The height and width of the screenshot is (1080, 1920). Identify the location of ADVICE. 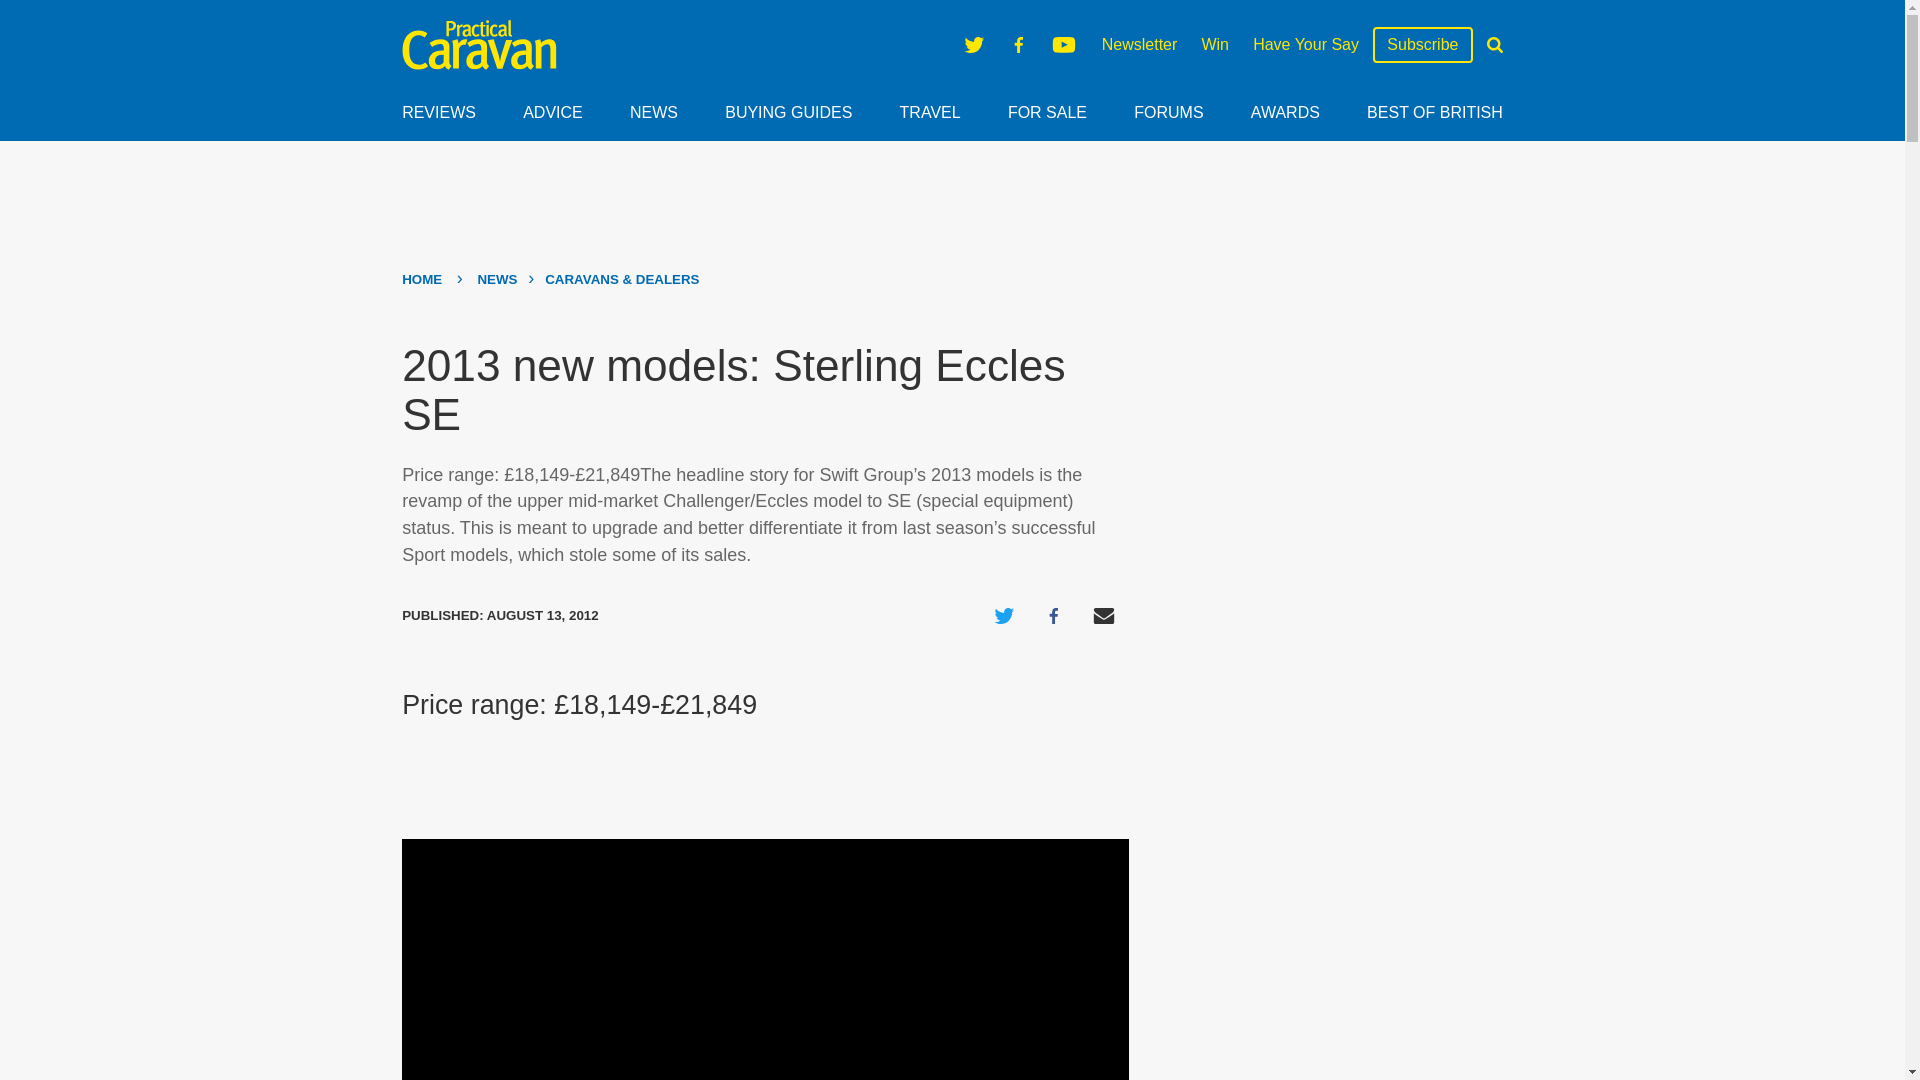
(552, 112).